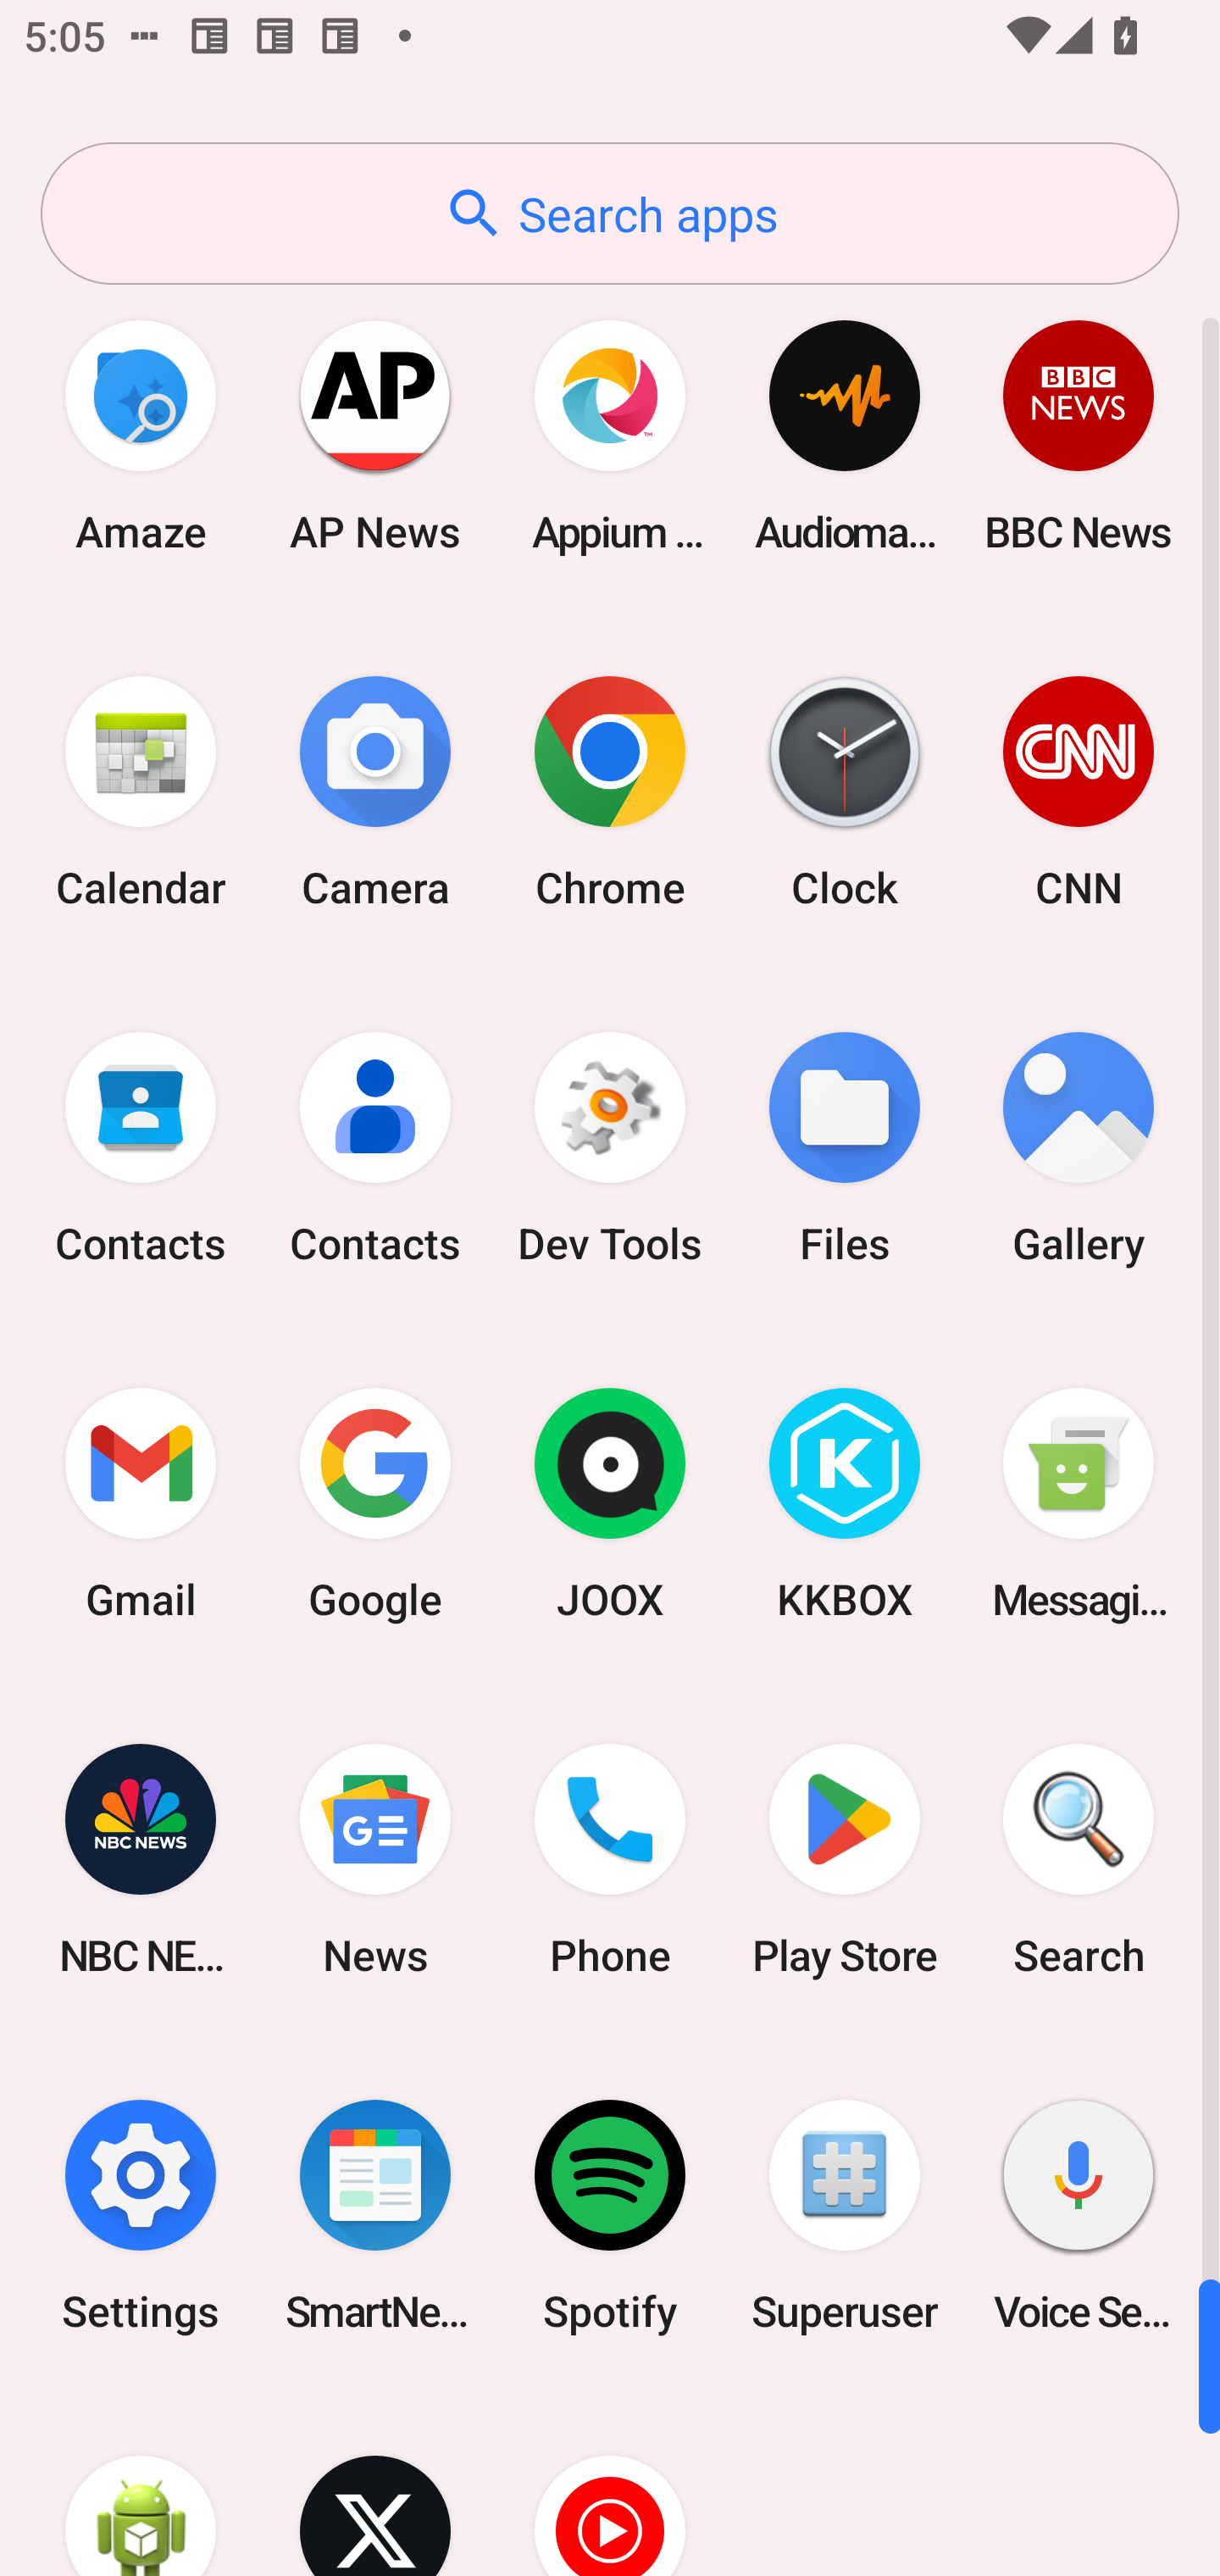 The height and width of the screenshot is (2576, 1220). What do you see at coordinates (610, 791) in the screenshot?
I see `Chrome` at bounding box center [610, 791].